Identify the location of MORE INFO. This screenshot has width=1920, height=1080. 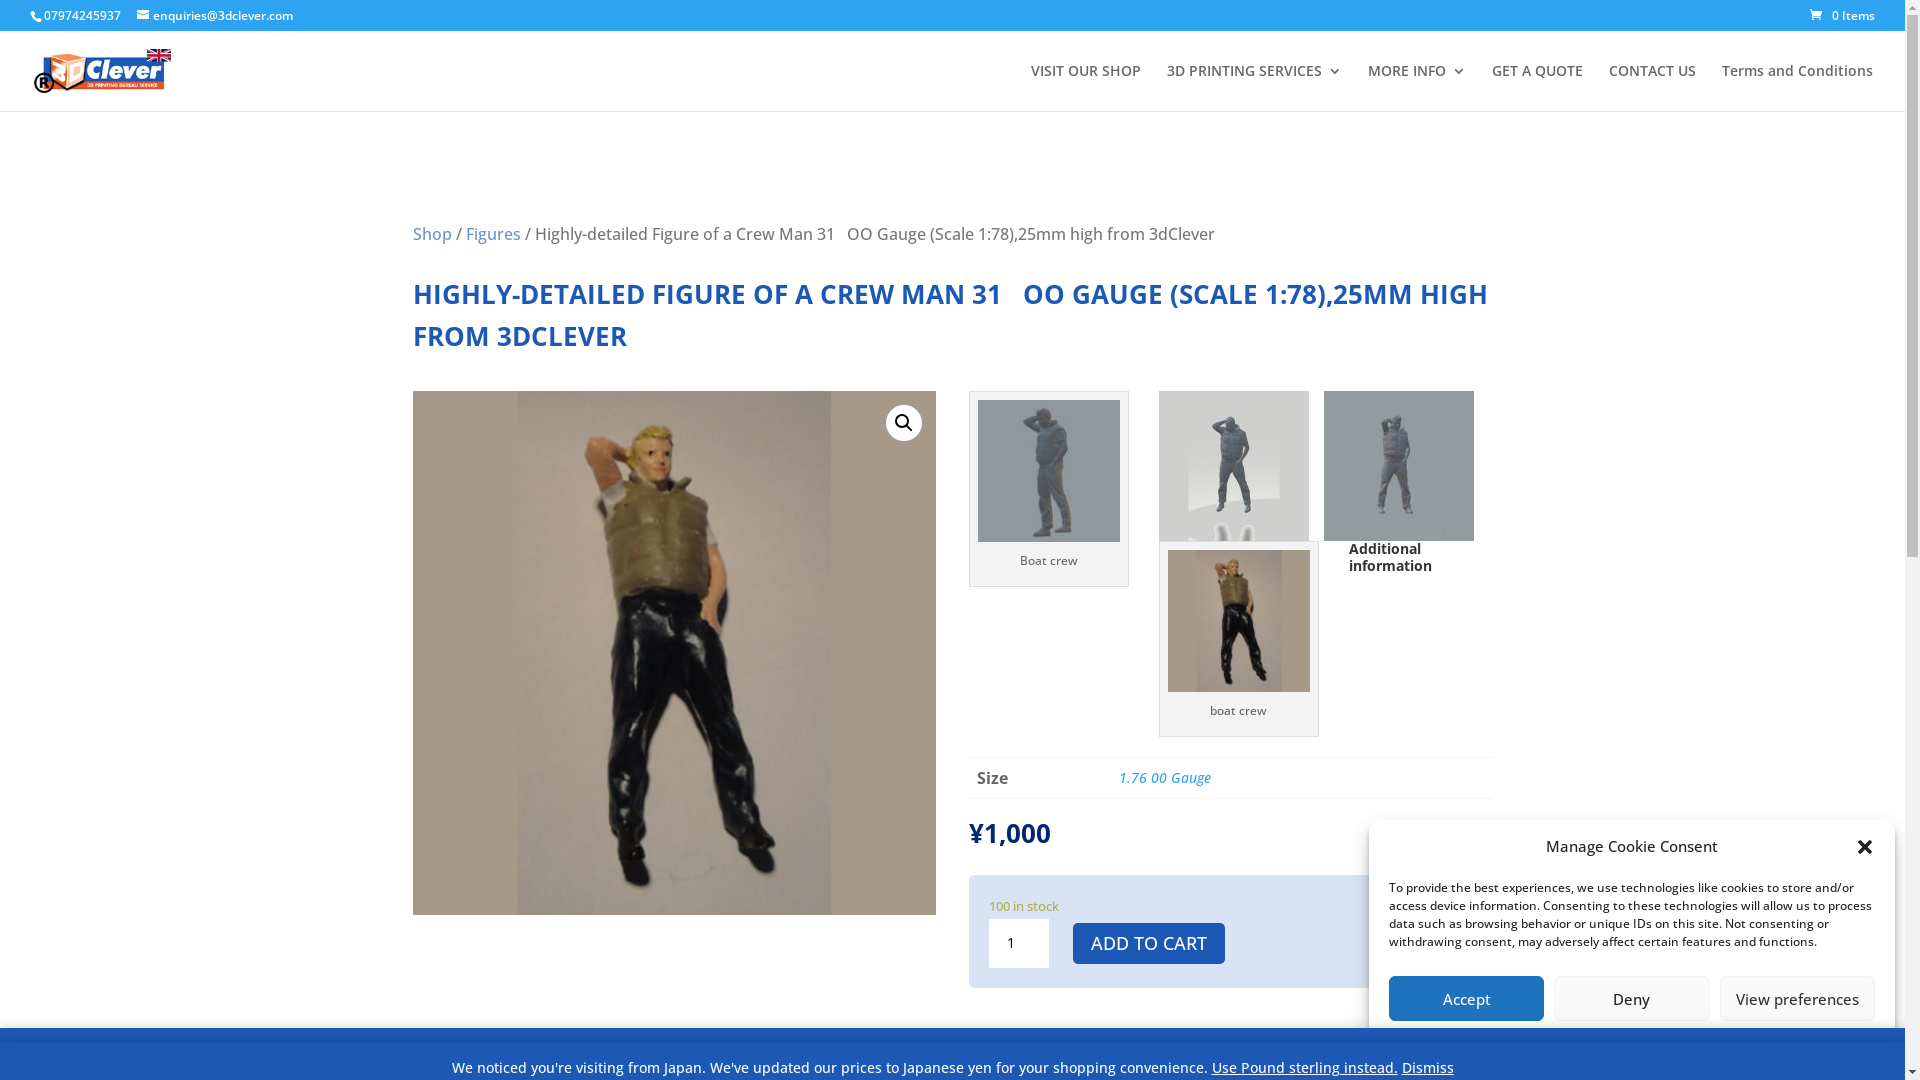
(1417, 88).